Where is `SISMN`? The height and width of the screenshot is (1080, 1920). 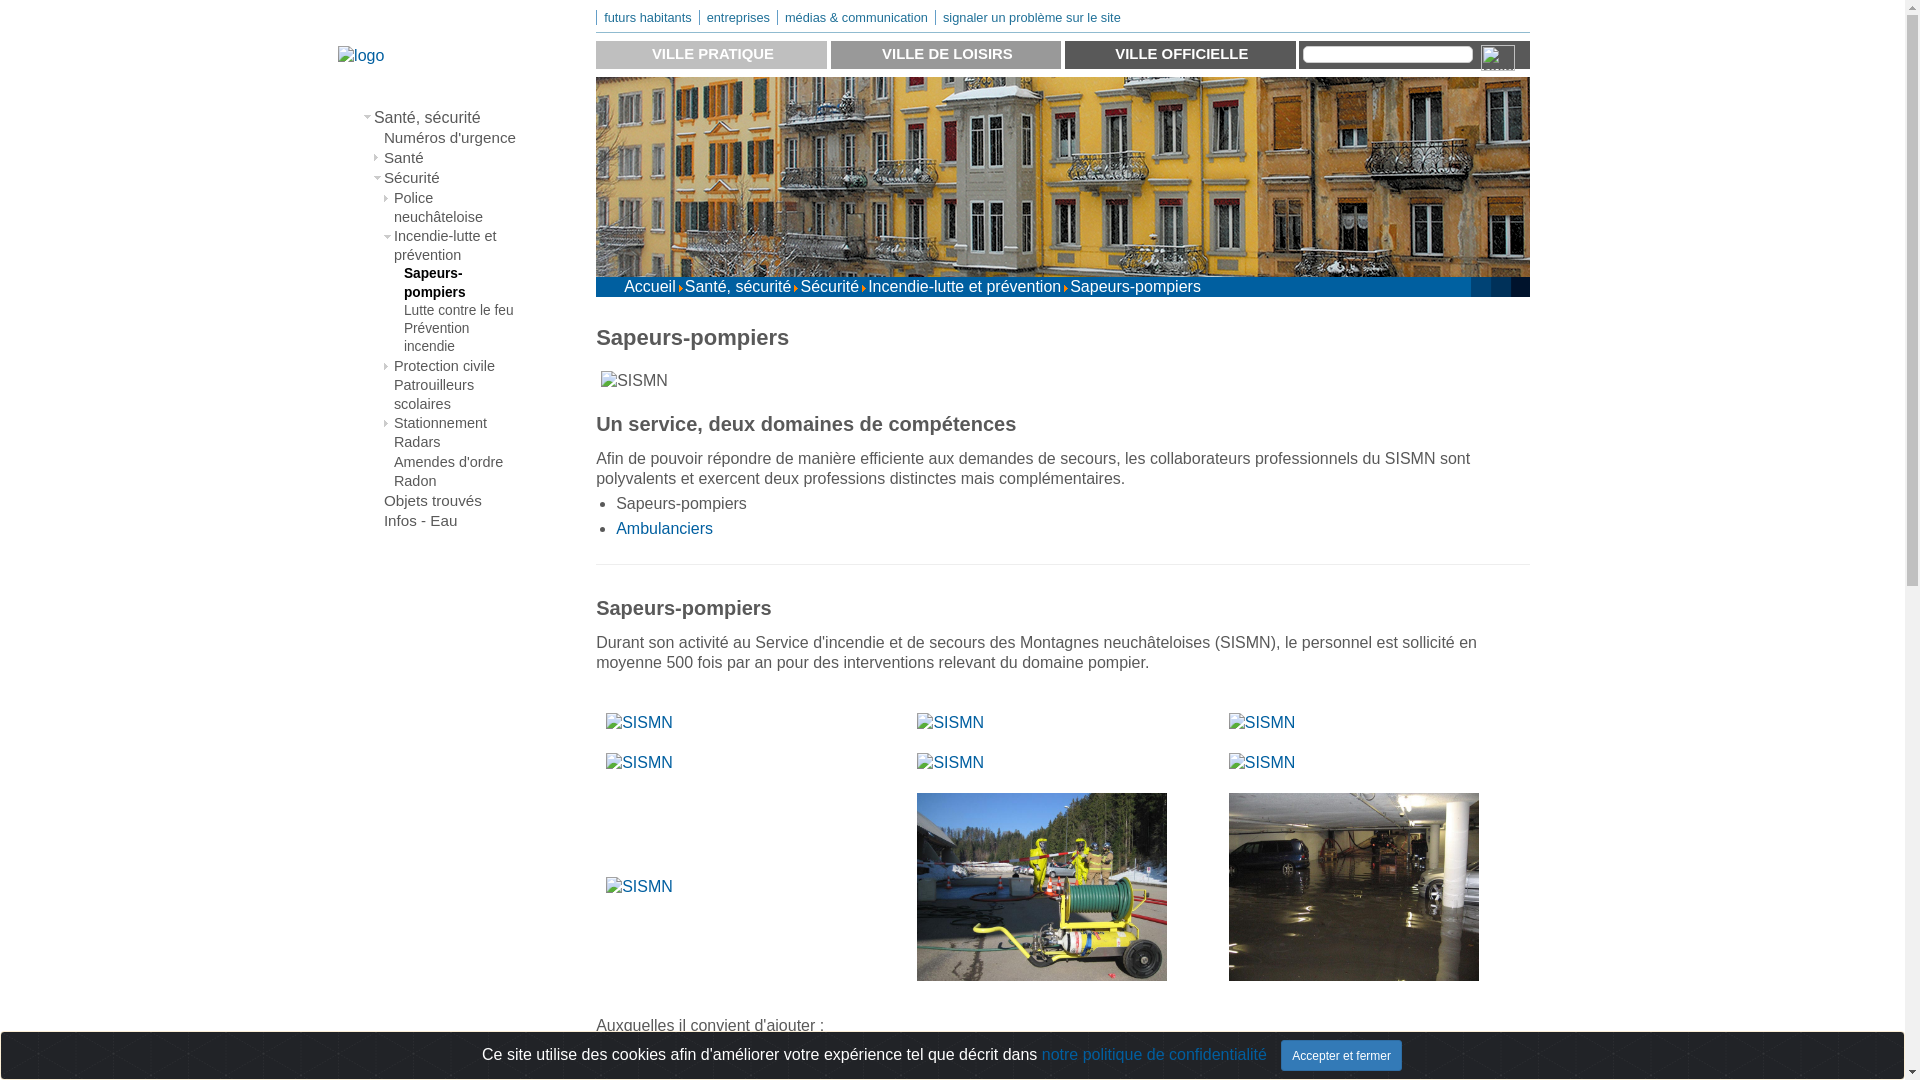 SISMN is located at coordinates (1042, 887).